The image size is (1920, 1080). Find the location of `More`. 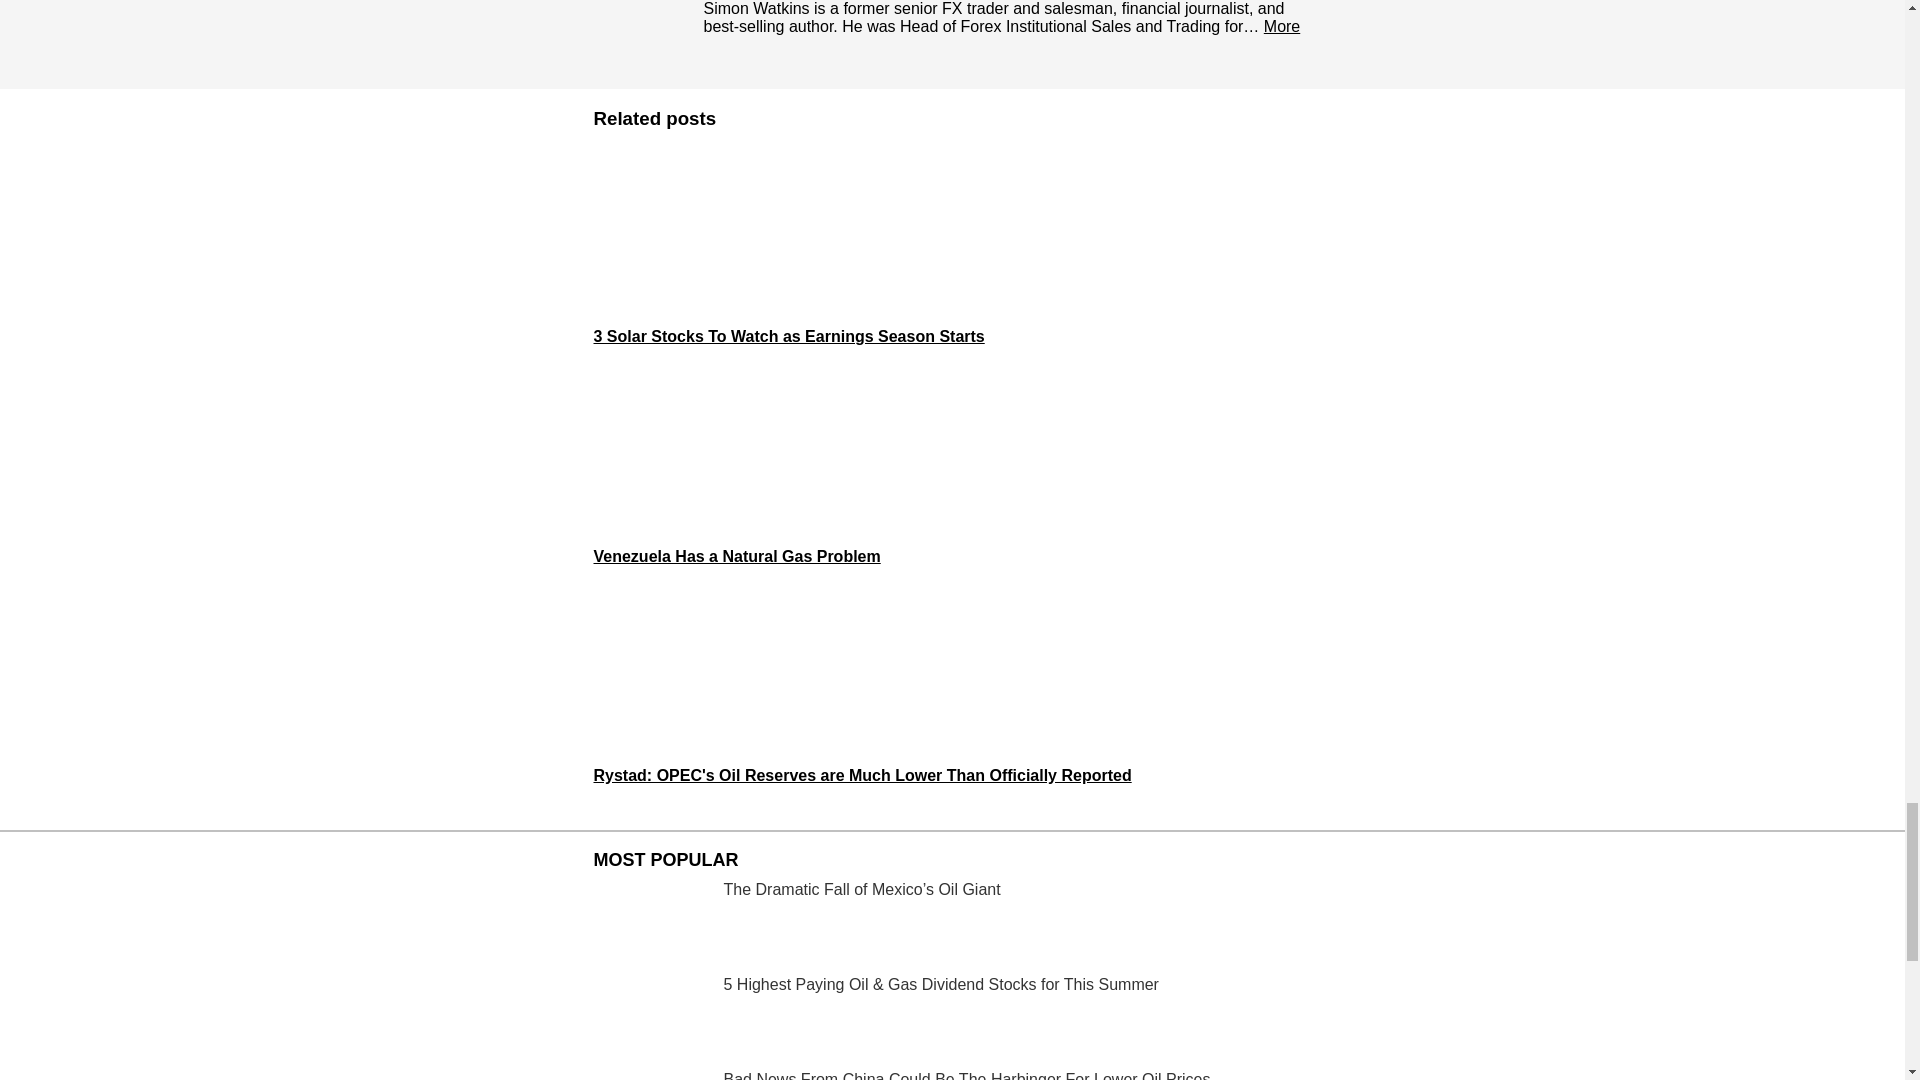

More is located at coordinates (1281, 26).